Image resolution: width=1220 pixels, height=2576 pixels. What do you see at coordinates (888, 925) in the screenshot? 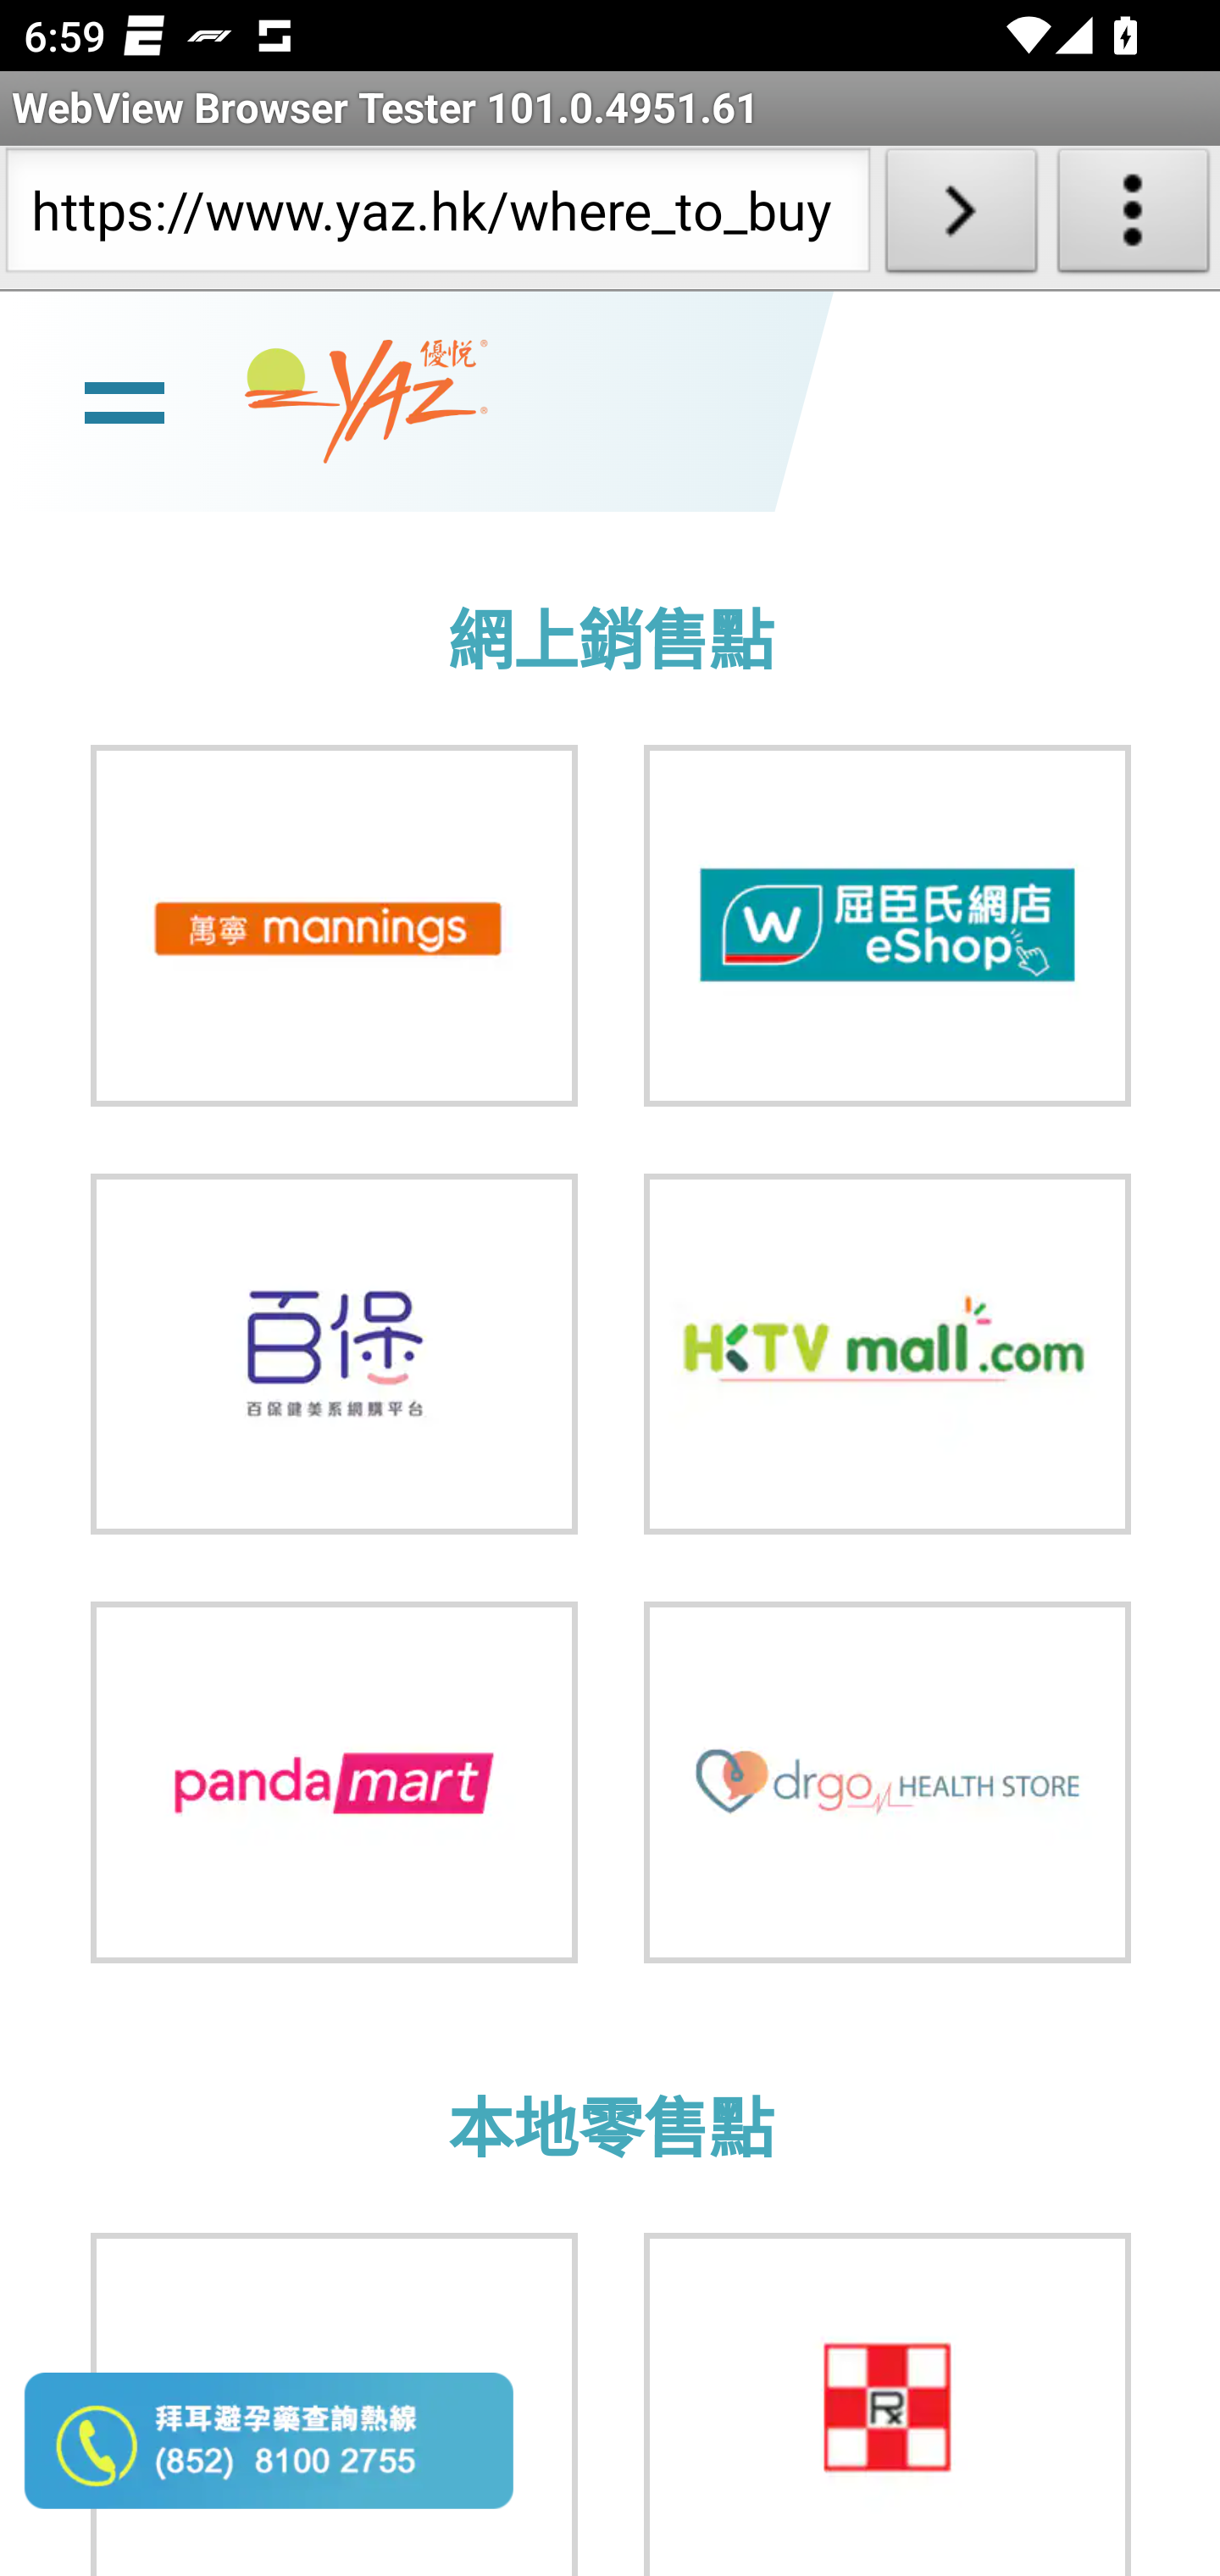
I see `BP_204260` at bounding box center [888, 925].